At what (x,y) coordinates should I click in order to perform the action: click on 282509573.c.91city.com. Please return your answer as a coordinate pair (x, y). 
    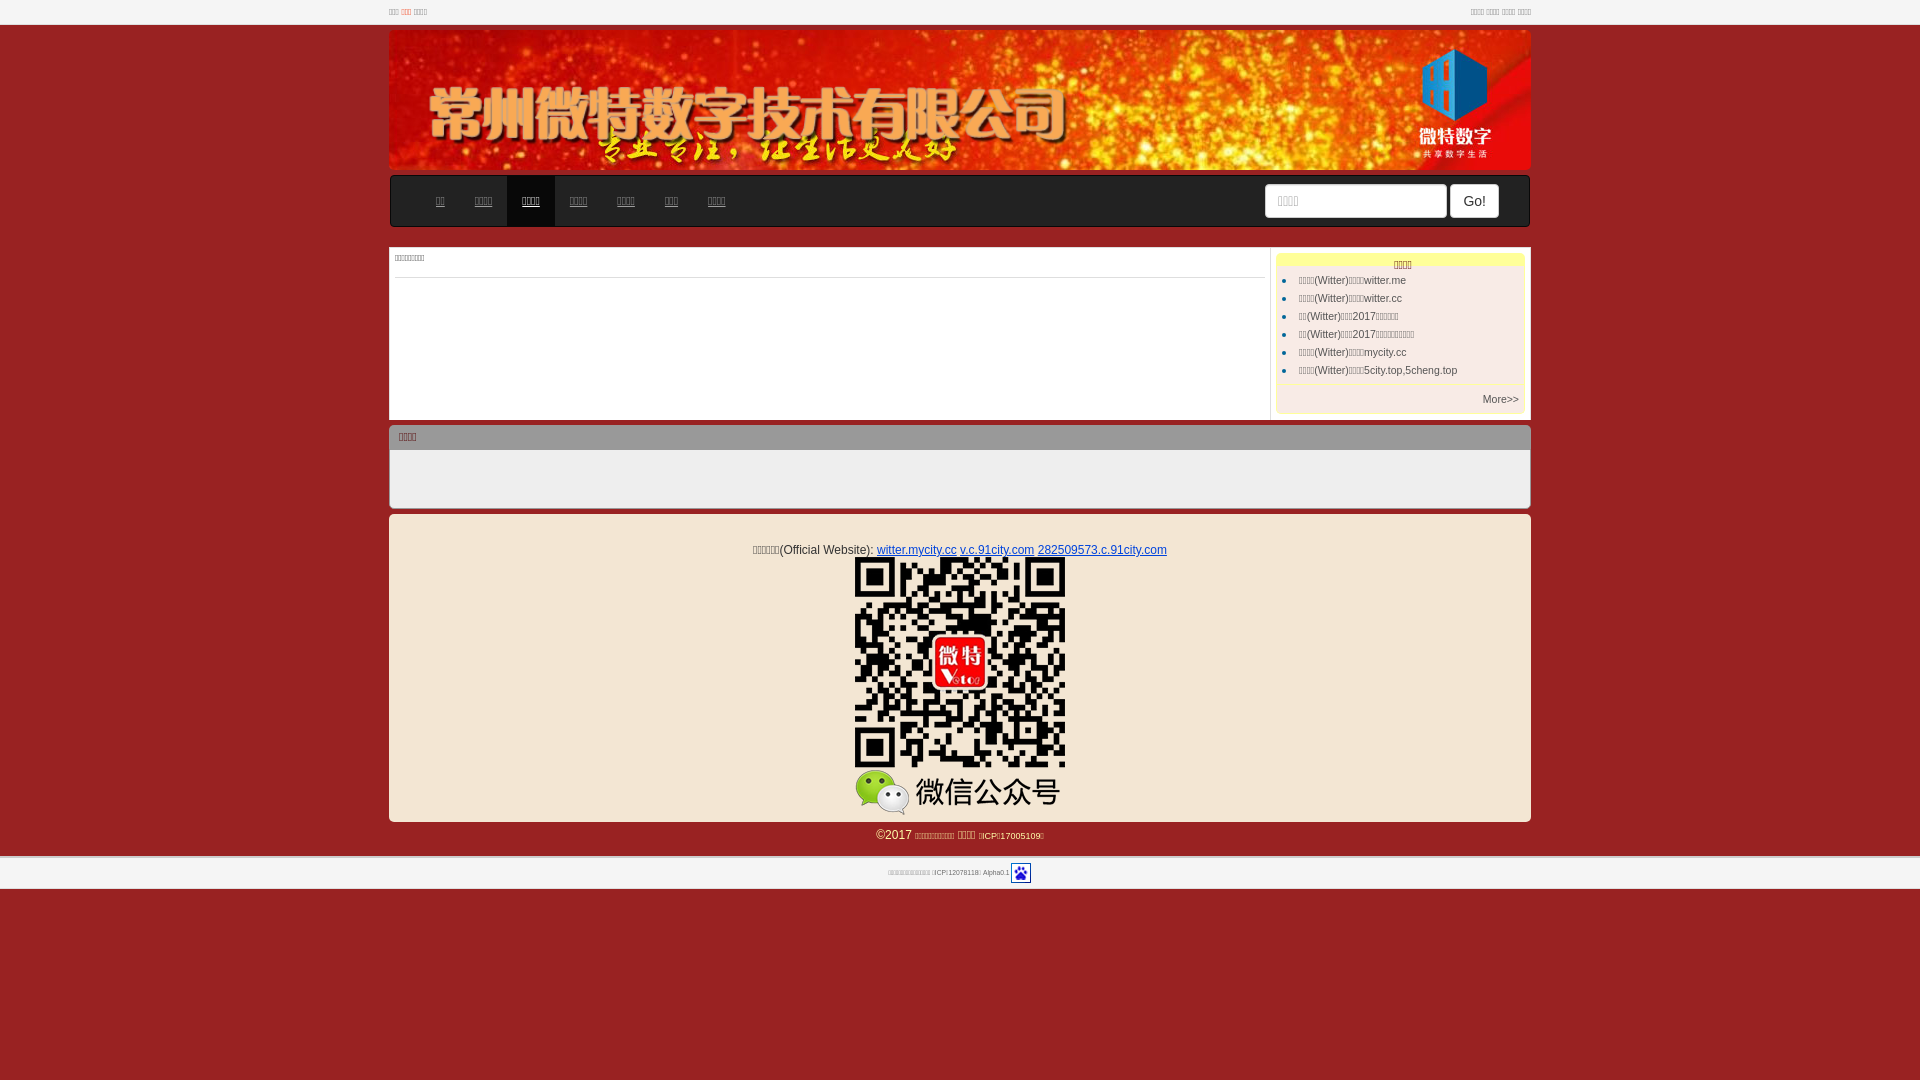
    Looking at the image, I should click on (1102, 550).